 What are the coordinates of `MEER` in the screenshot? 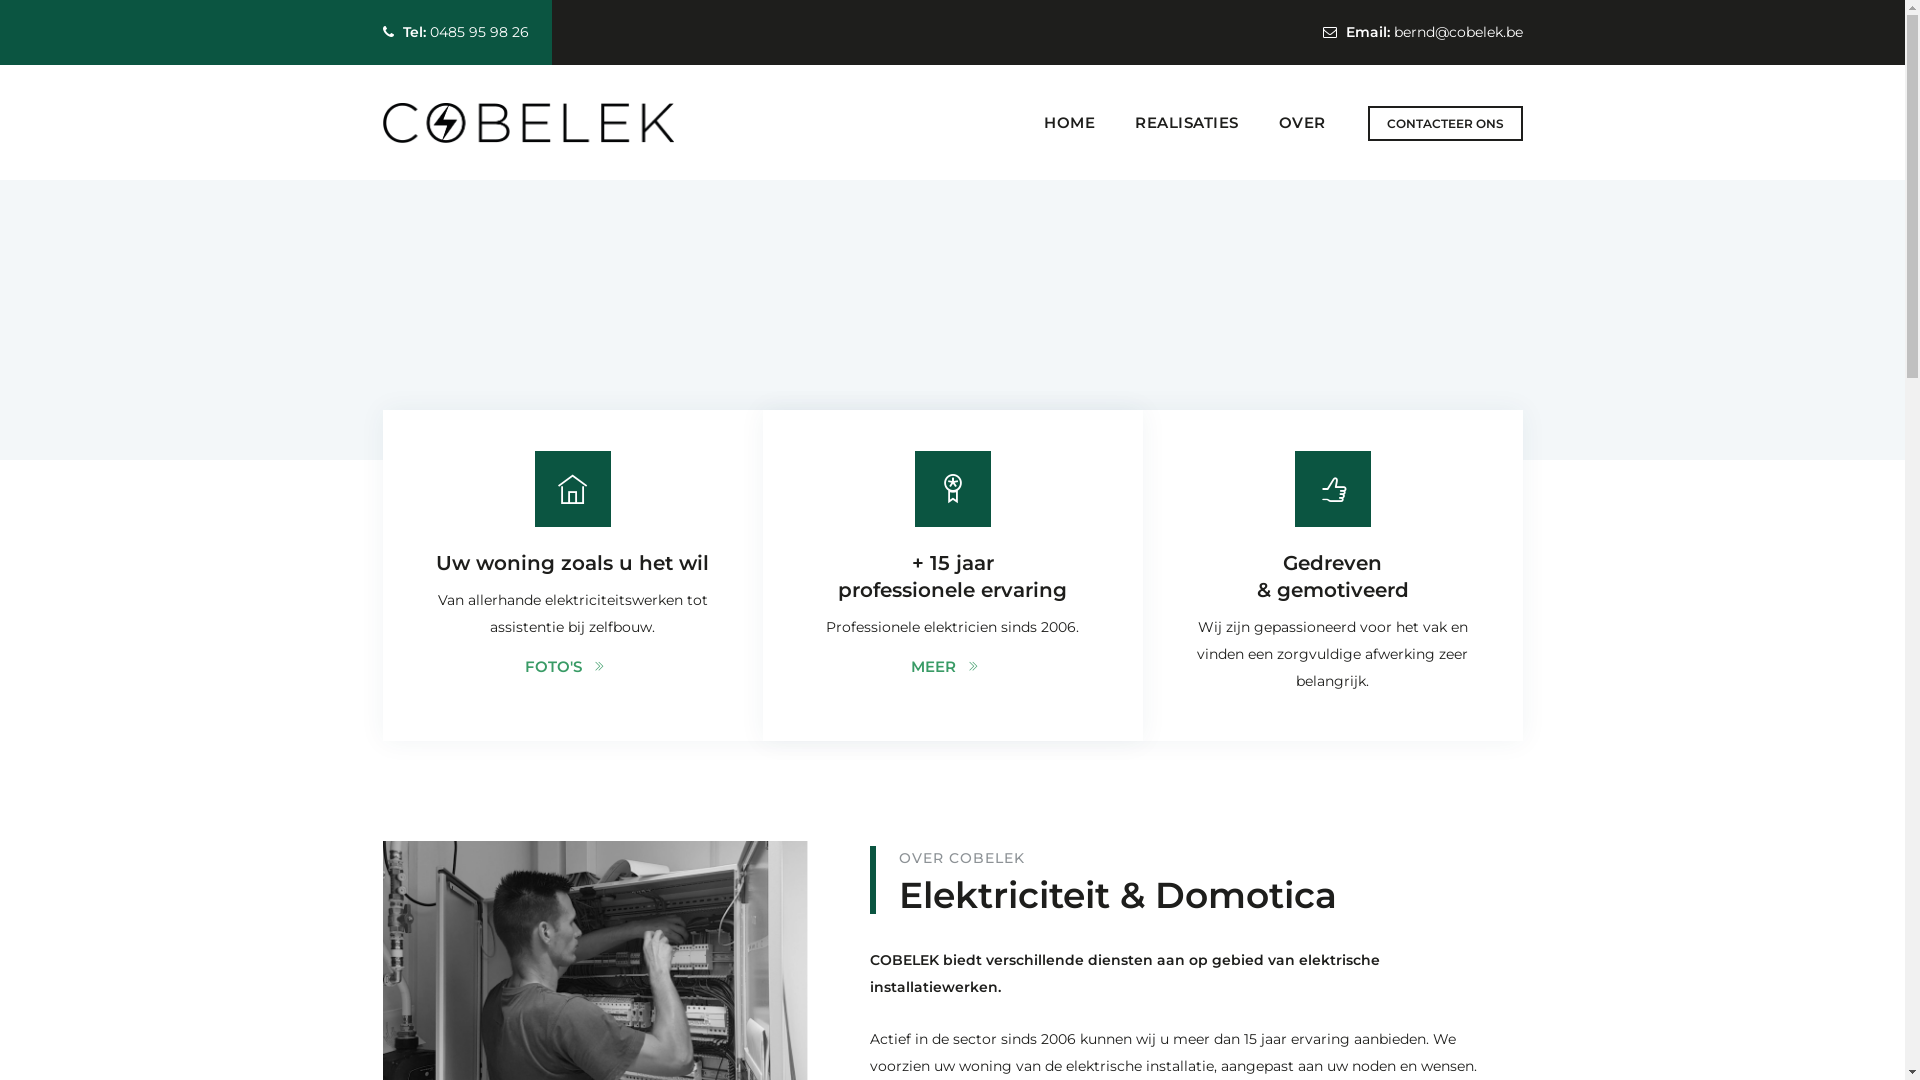 It's located at (953, 666).